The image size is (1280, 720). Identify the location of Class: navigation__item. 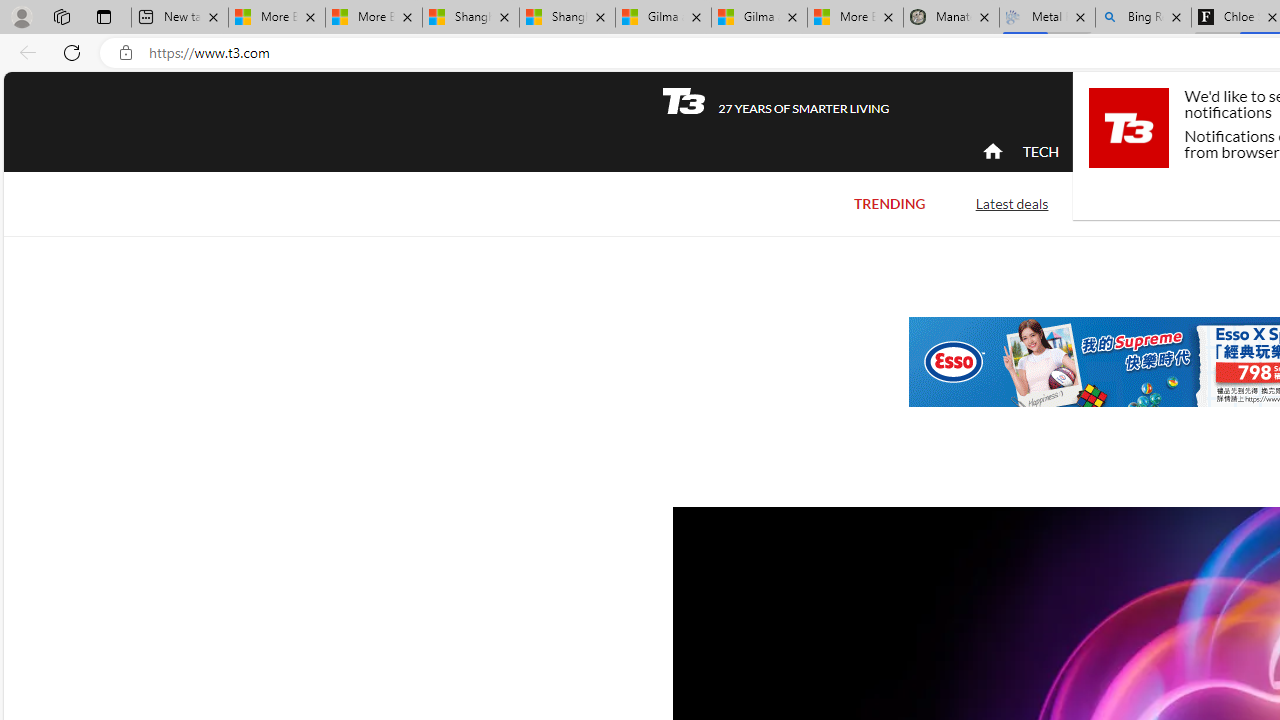
(990, 152).